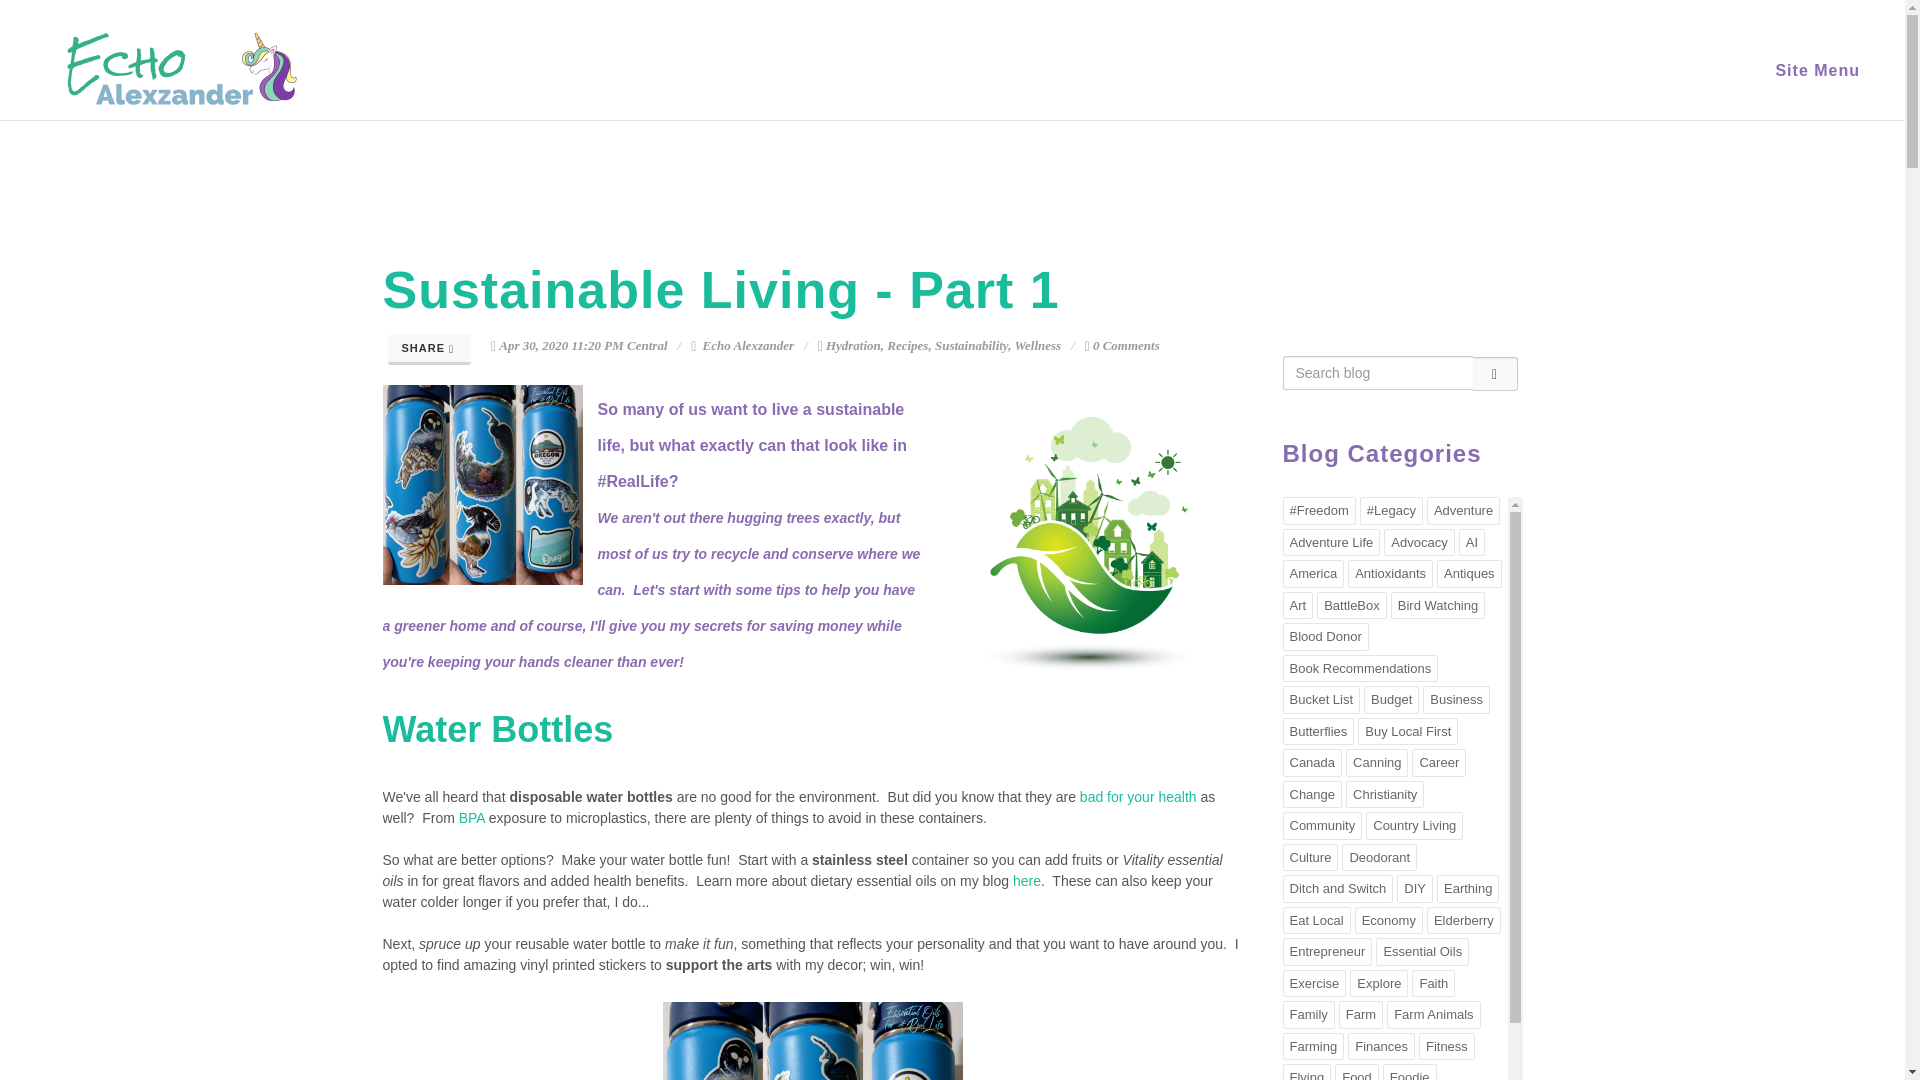 Image resolution: width=1920 pixels, height=1080 pixels. What do you see at coordinates (853, 346) in the screenshot?
I see `Hydration` at bounding box center [853, 346].